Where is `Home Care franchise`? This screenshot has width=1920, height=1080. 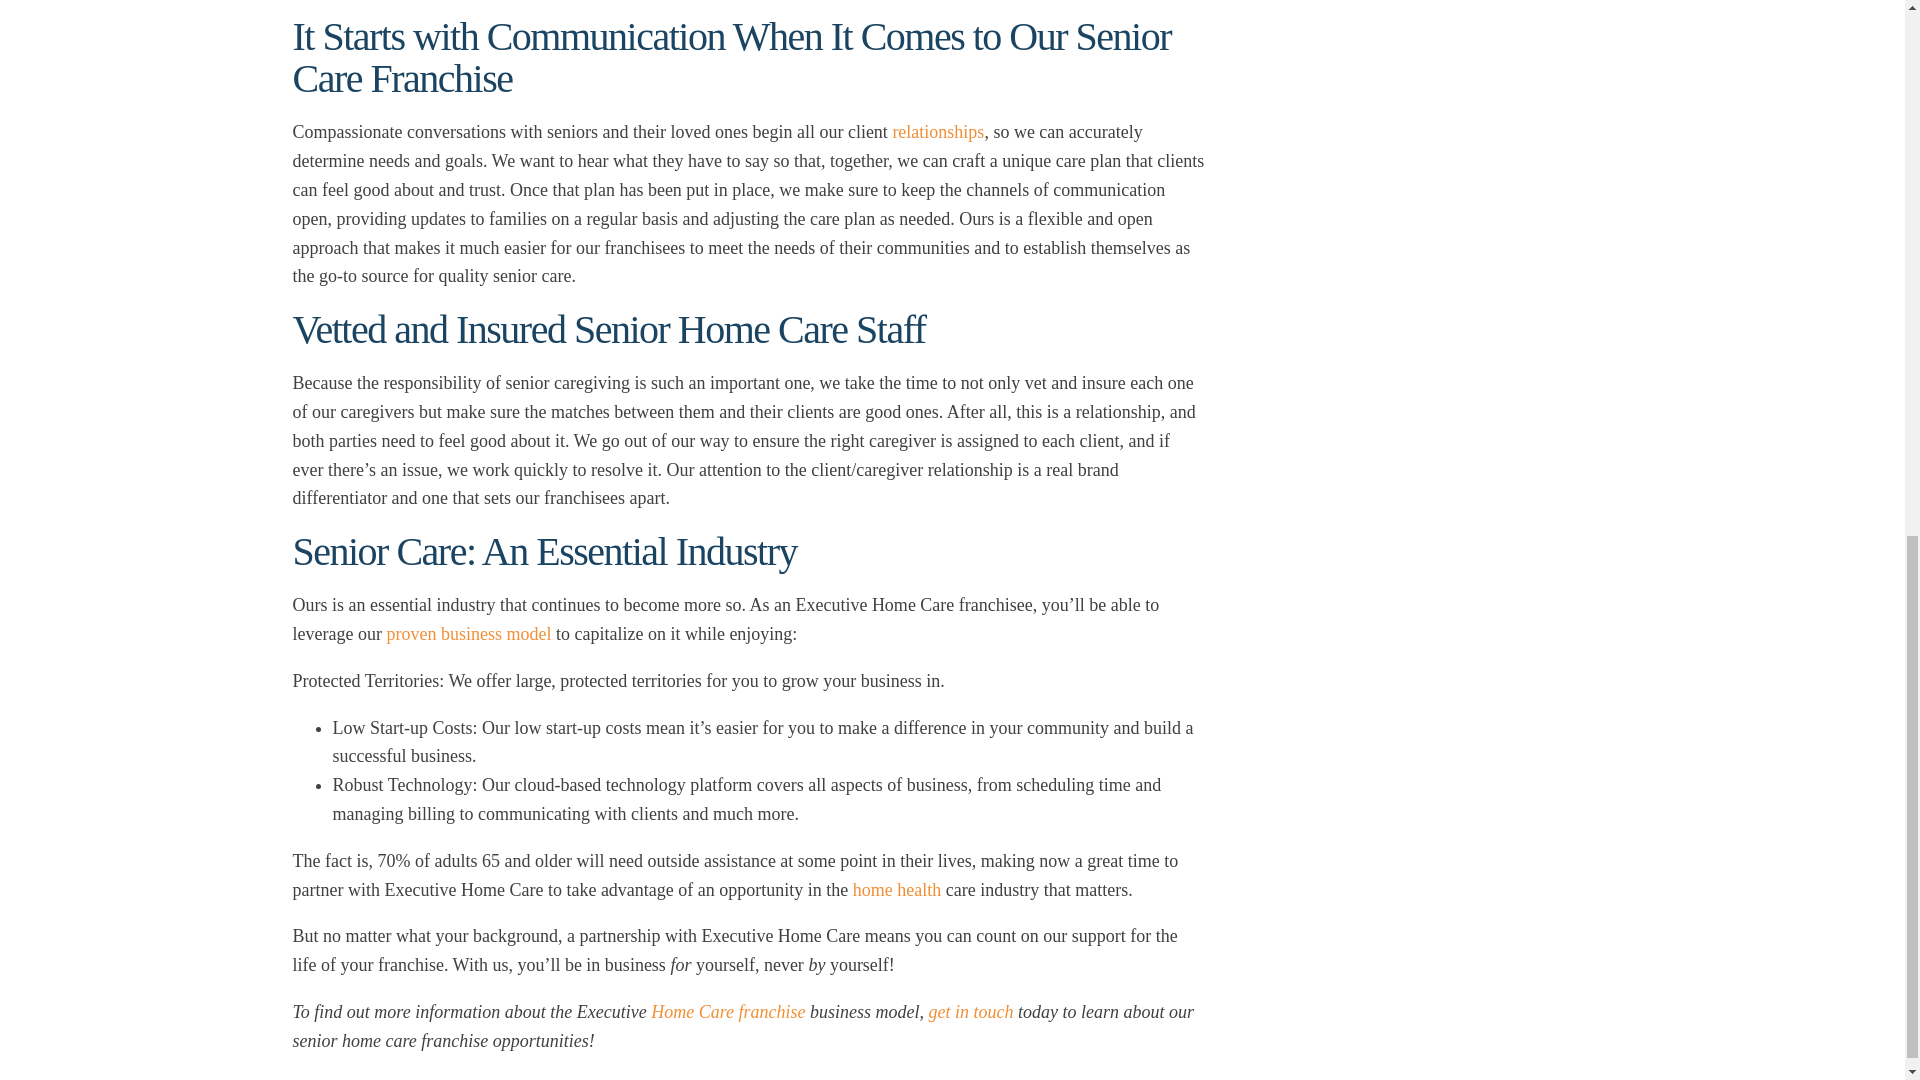 Home Care franchise is located at coordinates (727, 1012).